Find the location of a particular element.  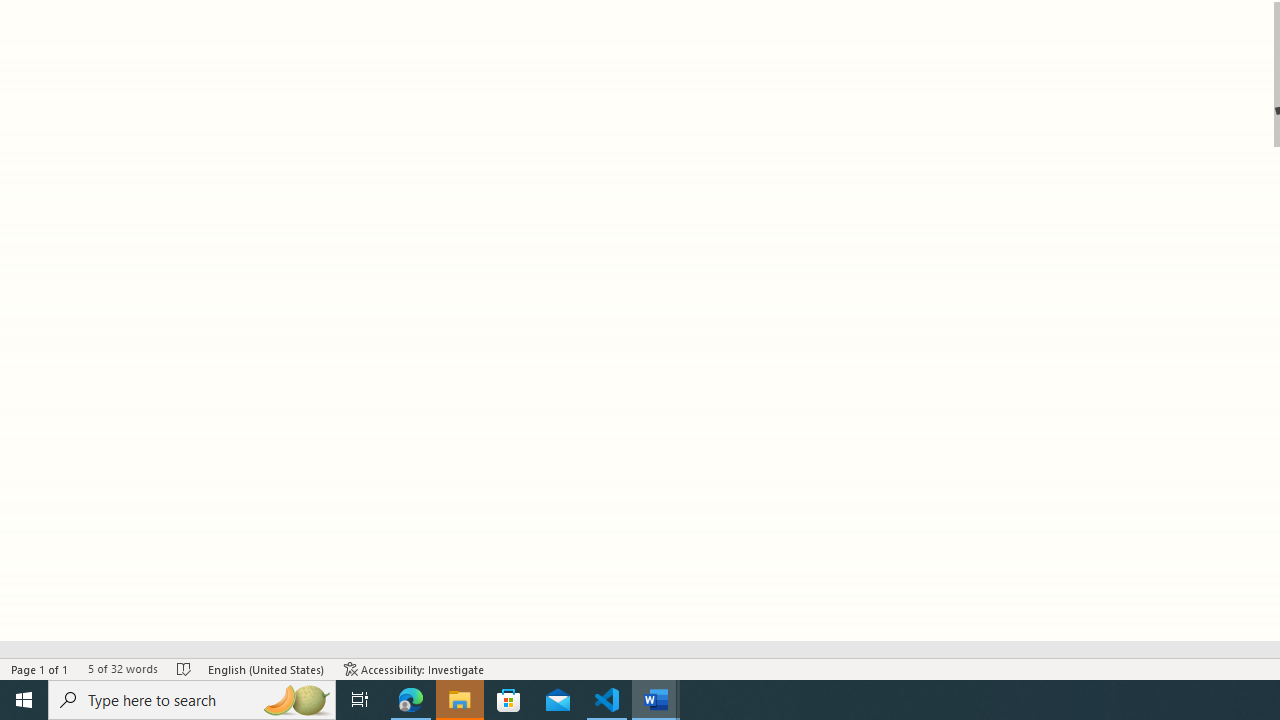

Microsoft Edge - 1 running window is located at coordinates (411, 700).